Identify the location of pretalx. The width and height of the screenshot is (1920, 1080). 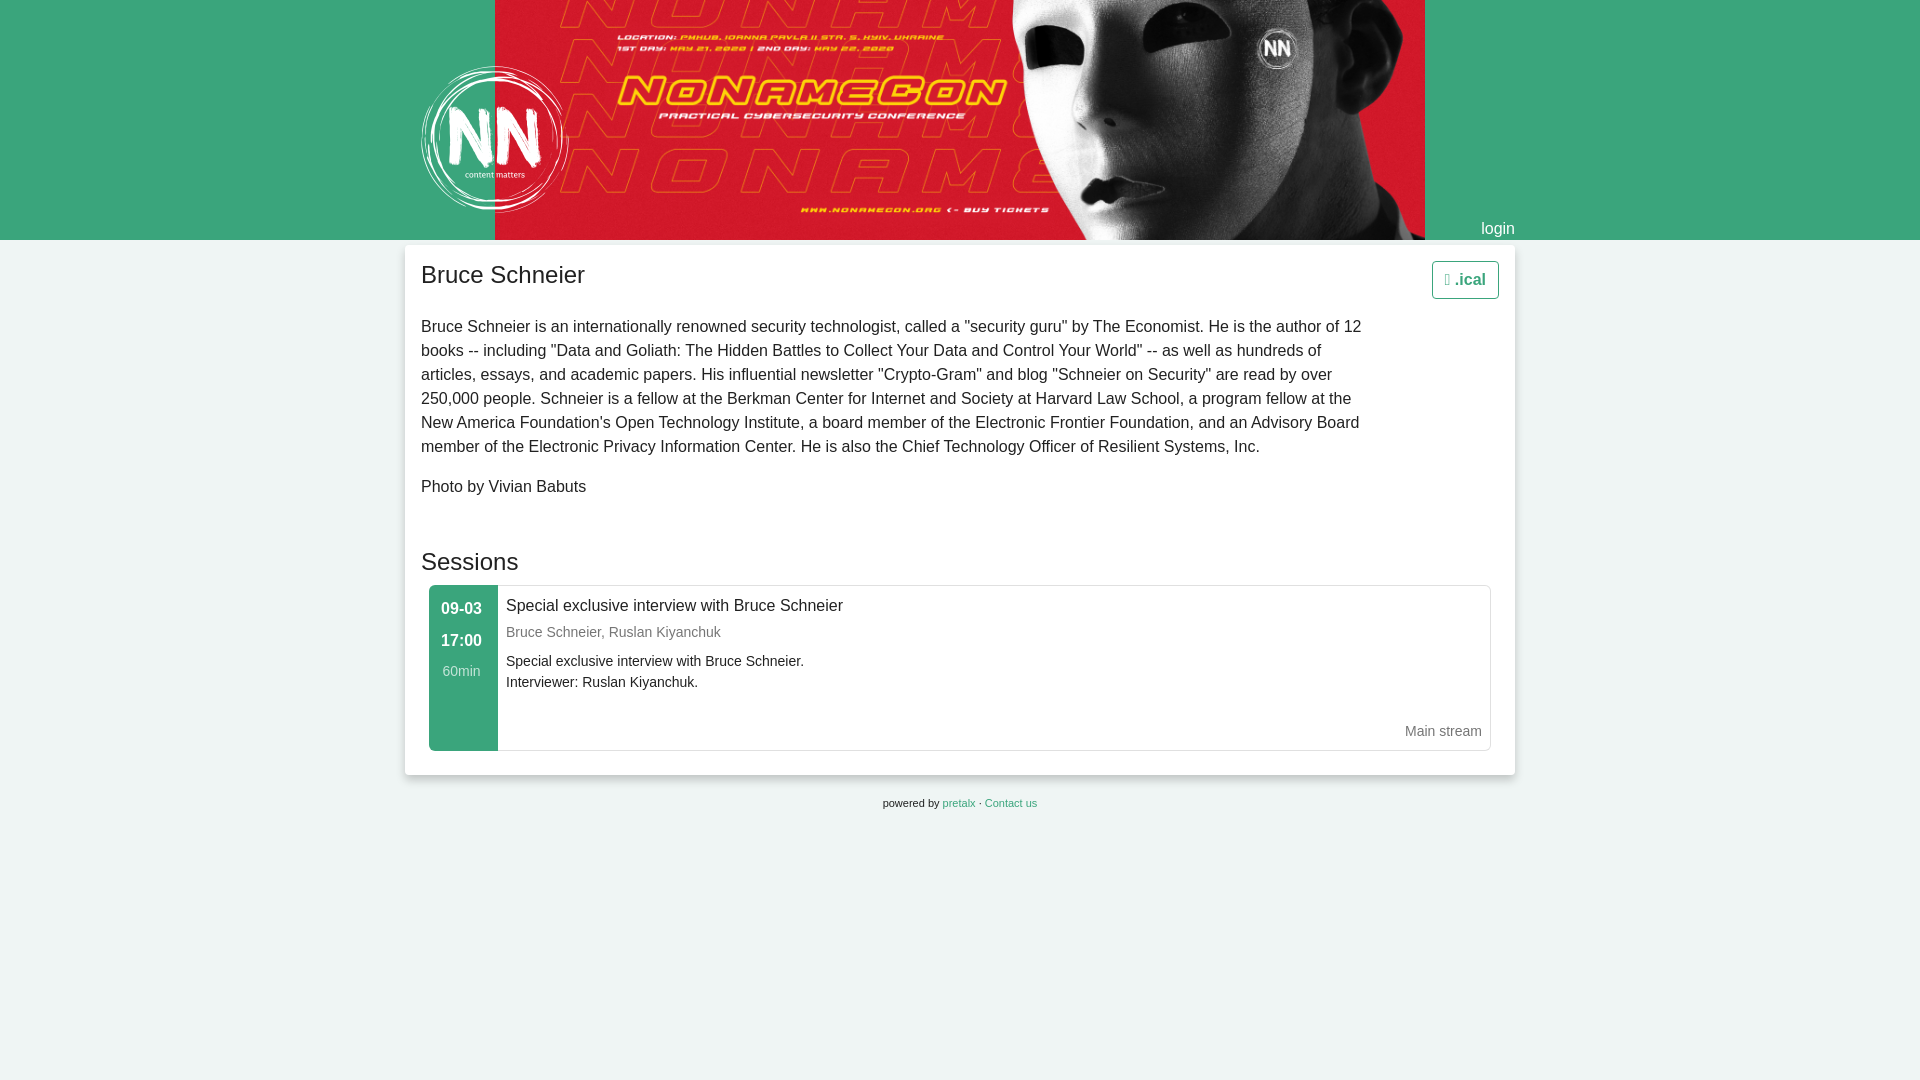
(958, 802).